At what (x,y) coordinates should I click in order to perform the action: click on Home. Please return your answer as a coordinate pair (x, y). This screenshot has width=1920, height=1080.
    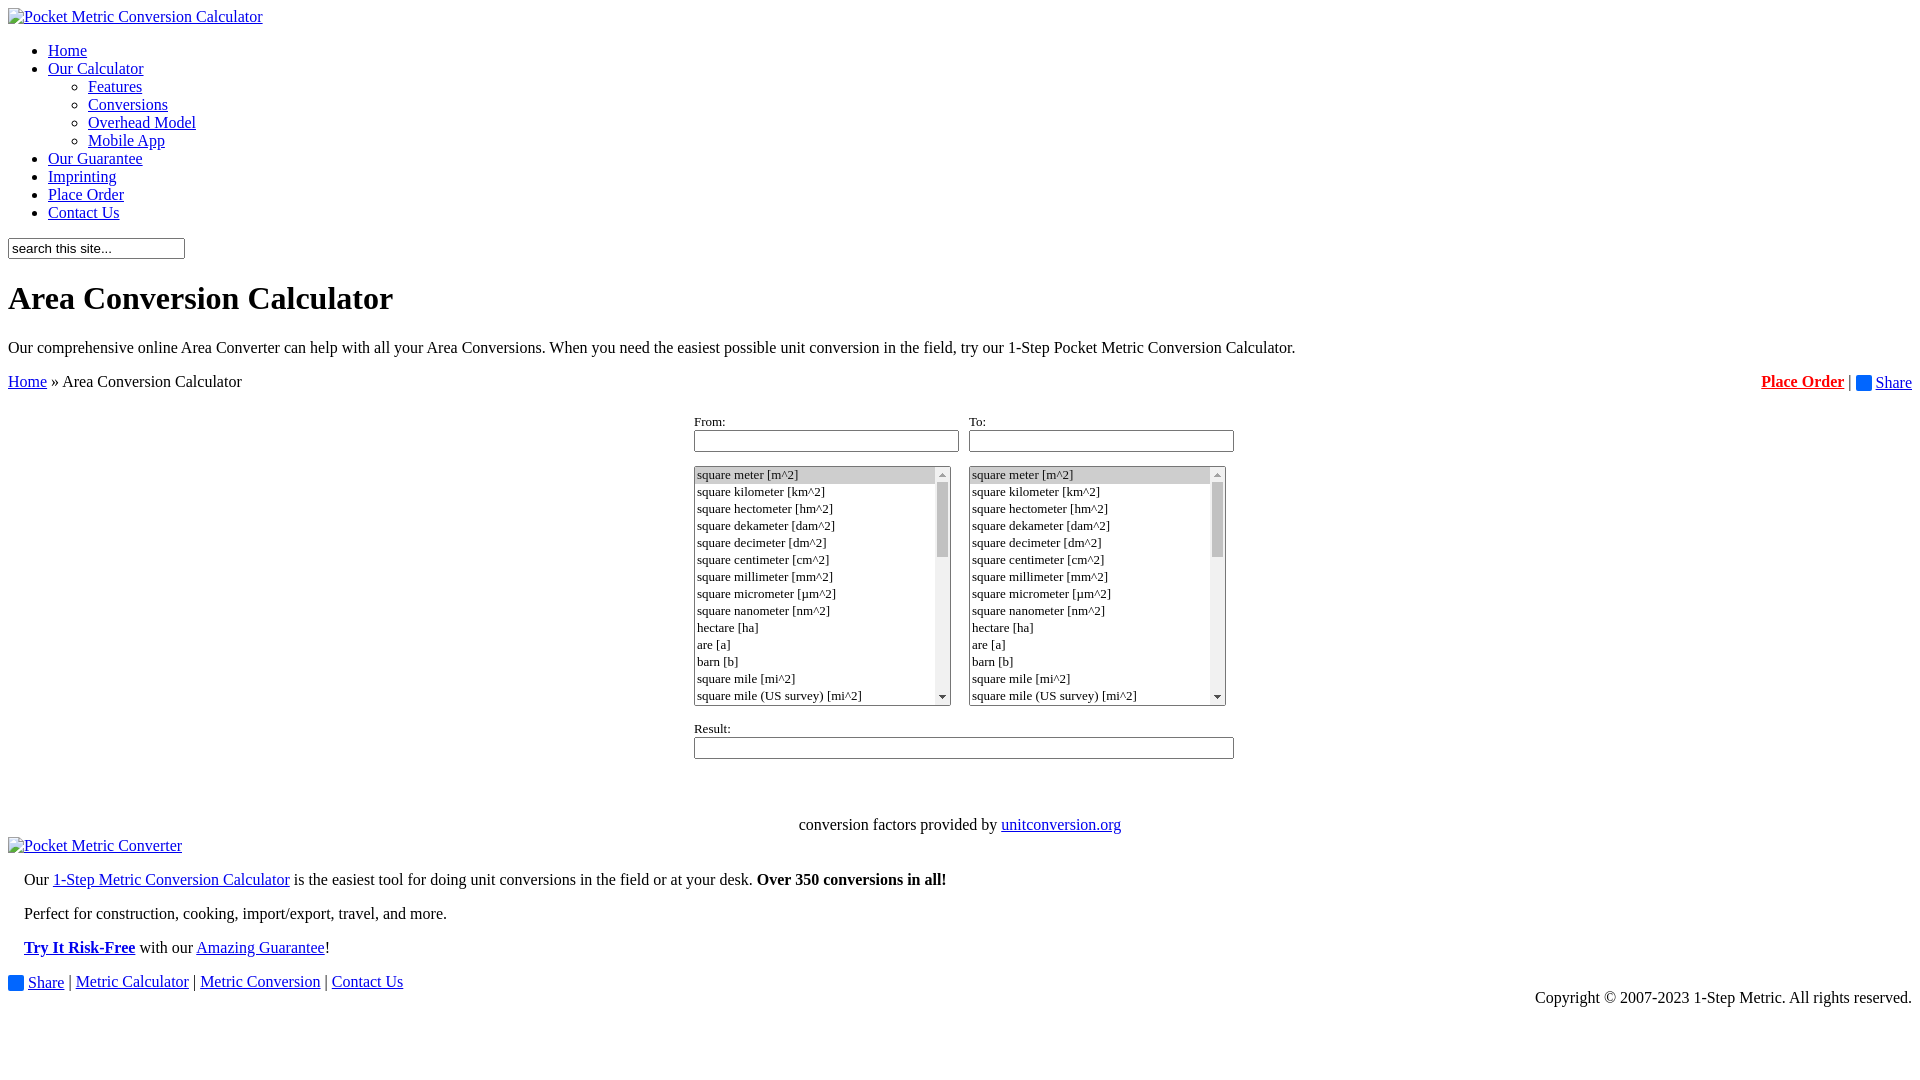
    Looking at the image, I should click on (28, 382).